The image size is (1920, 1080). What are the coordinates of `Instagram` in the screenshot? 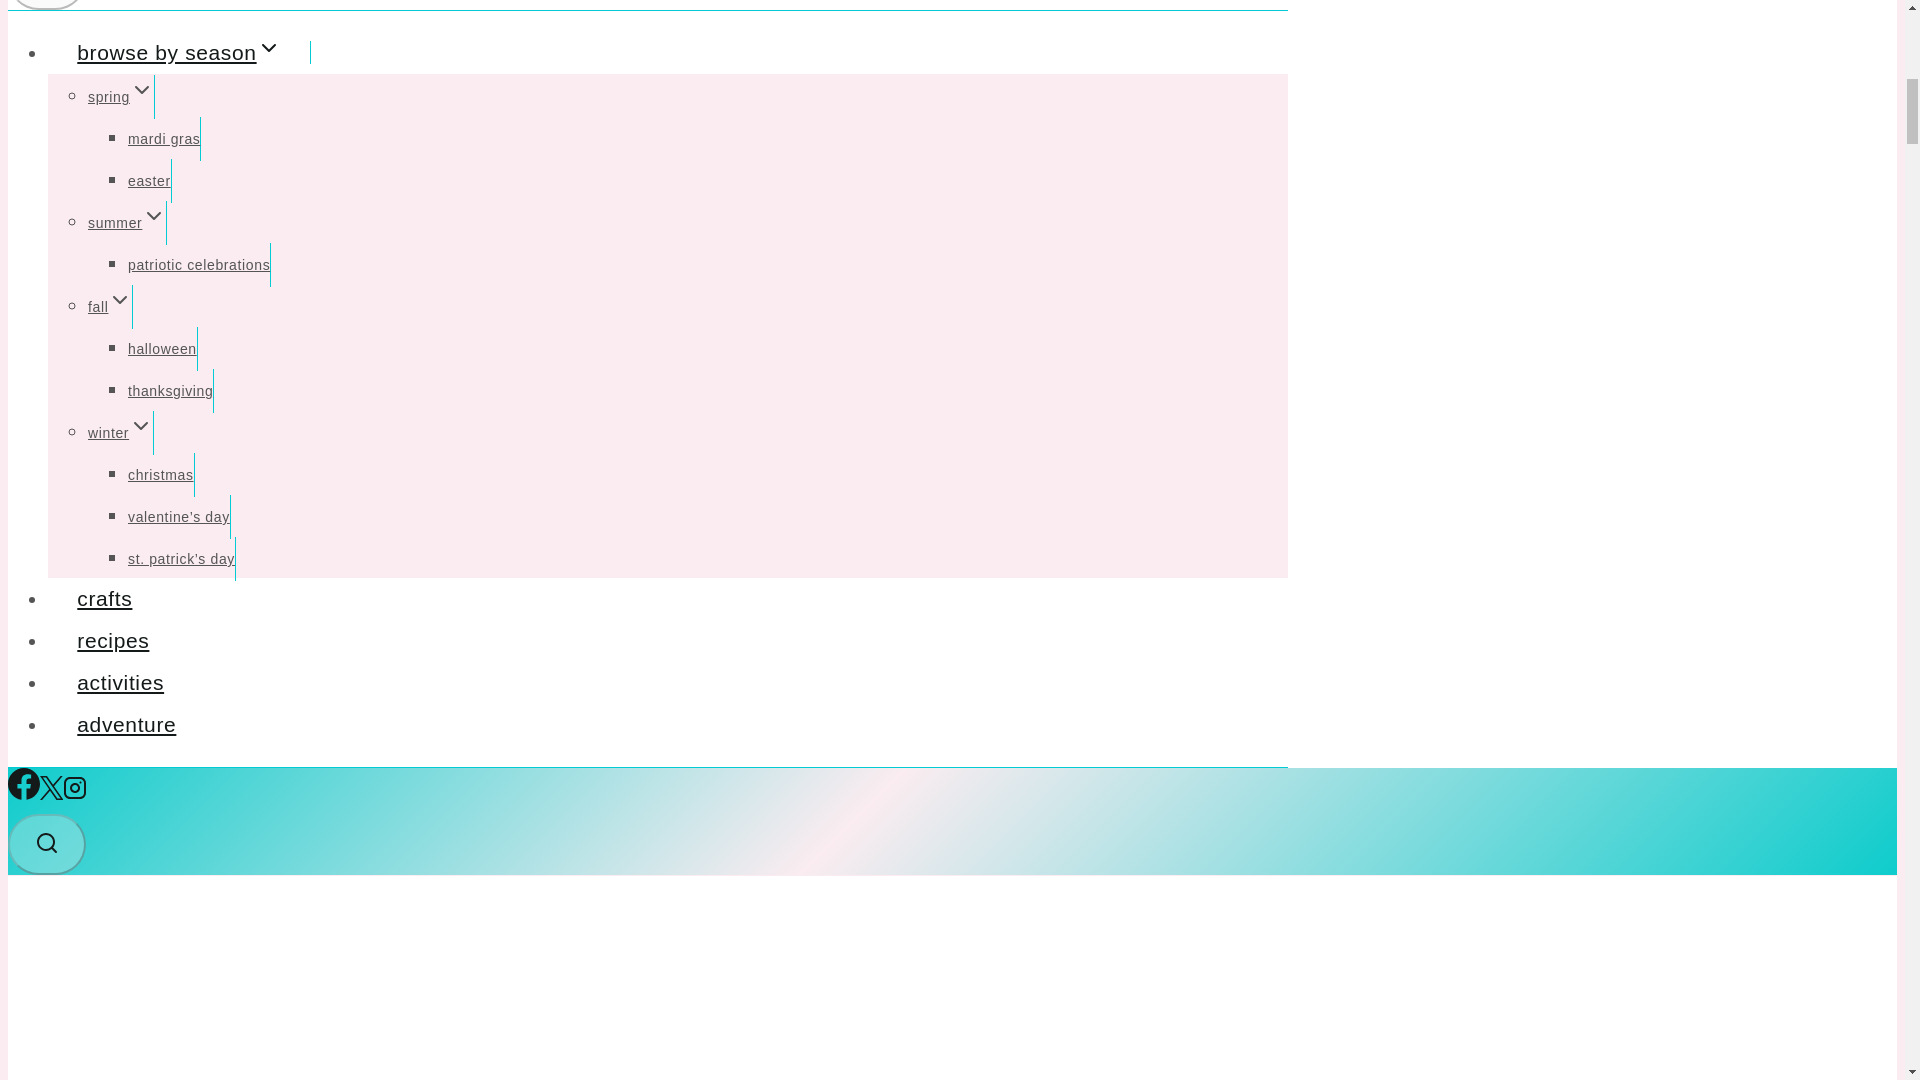 It's located at (74, 792).